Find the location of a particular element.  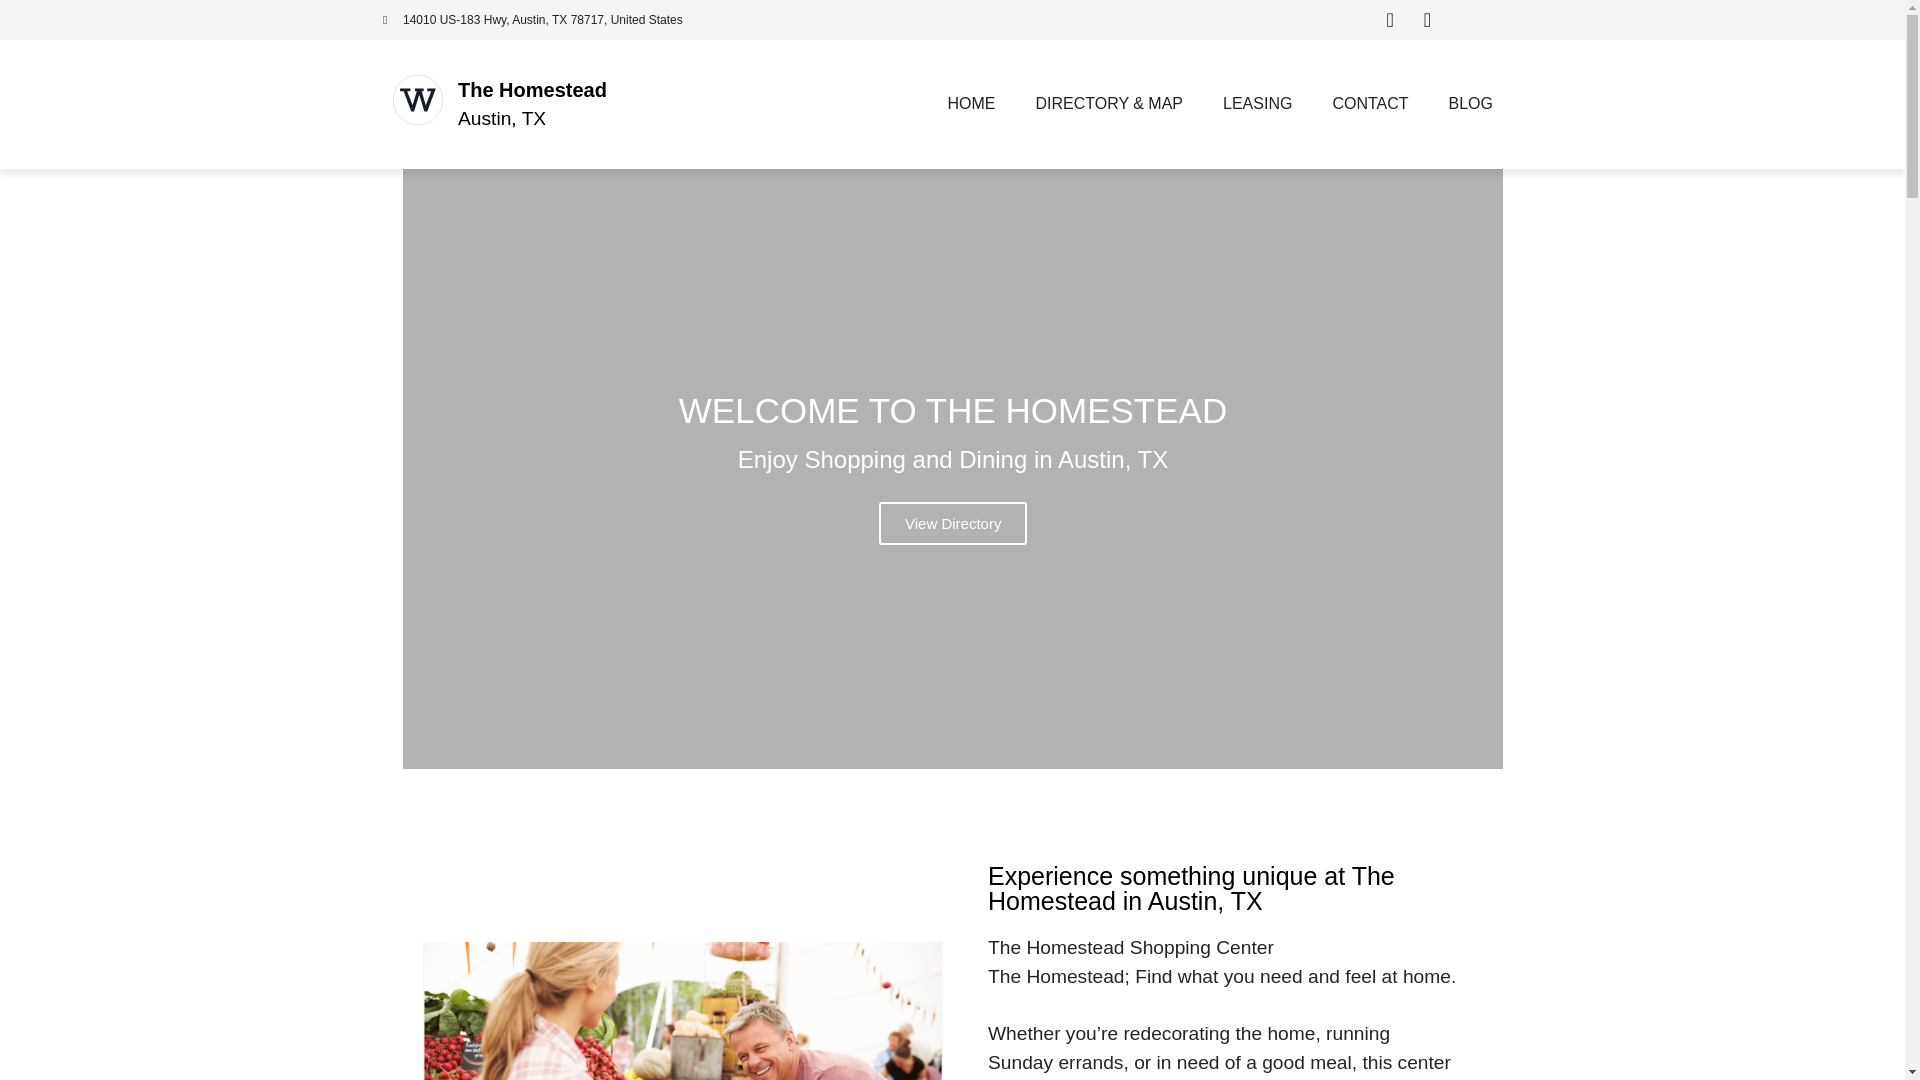

LEASING is located at coordinates (1257, 104).